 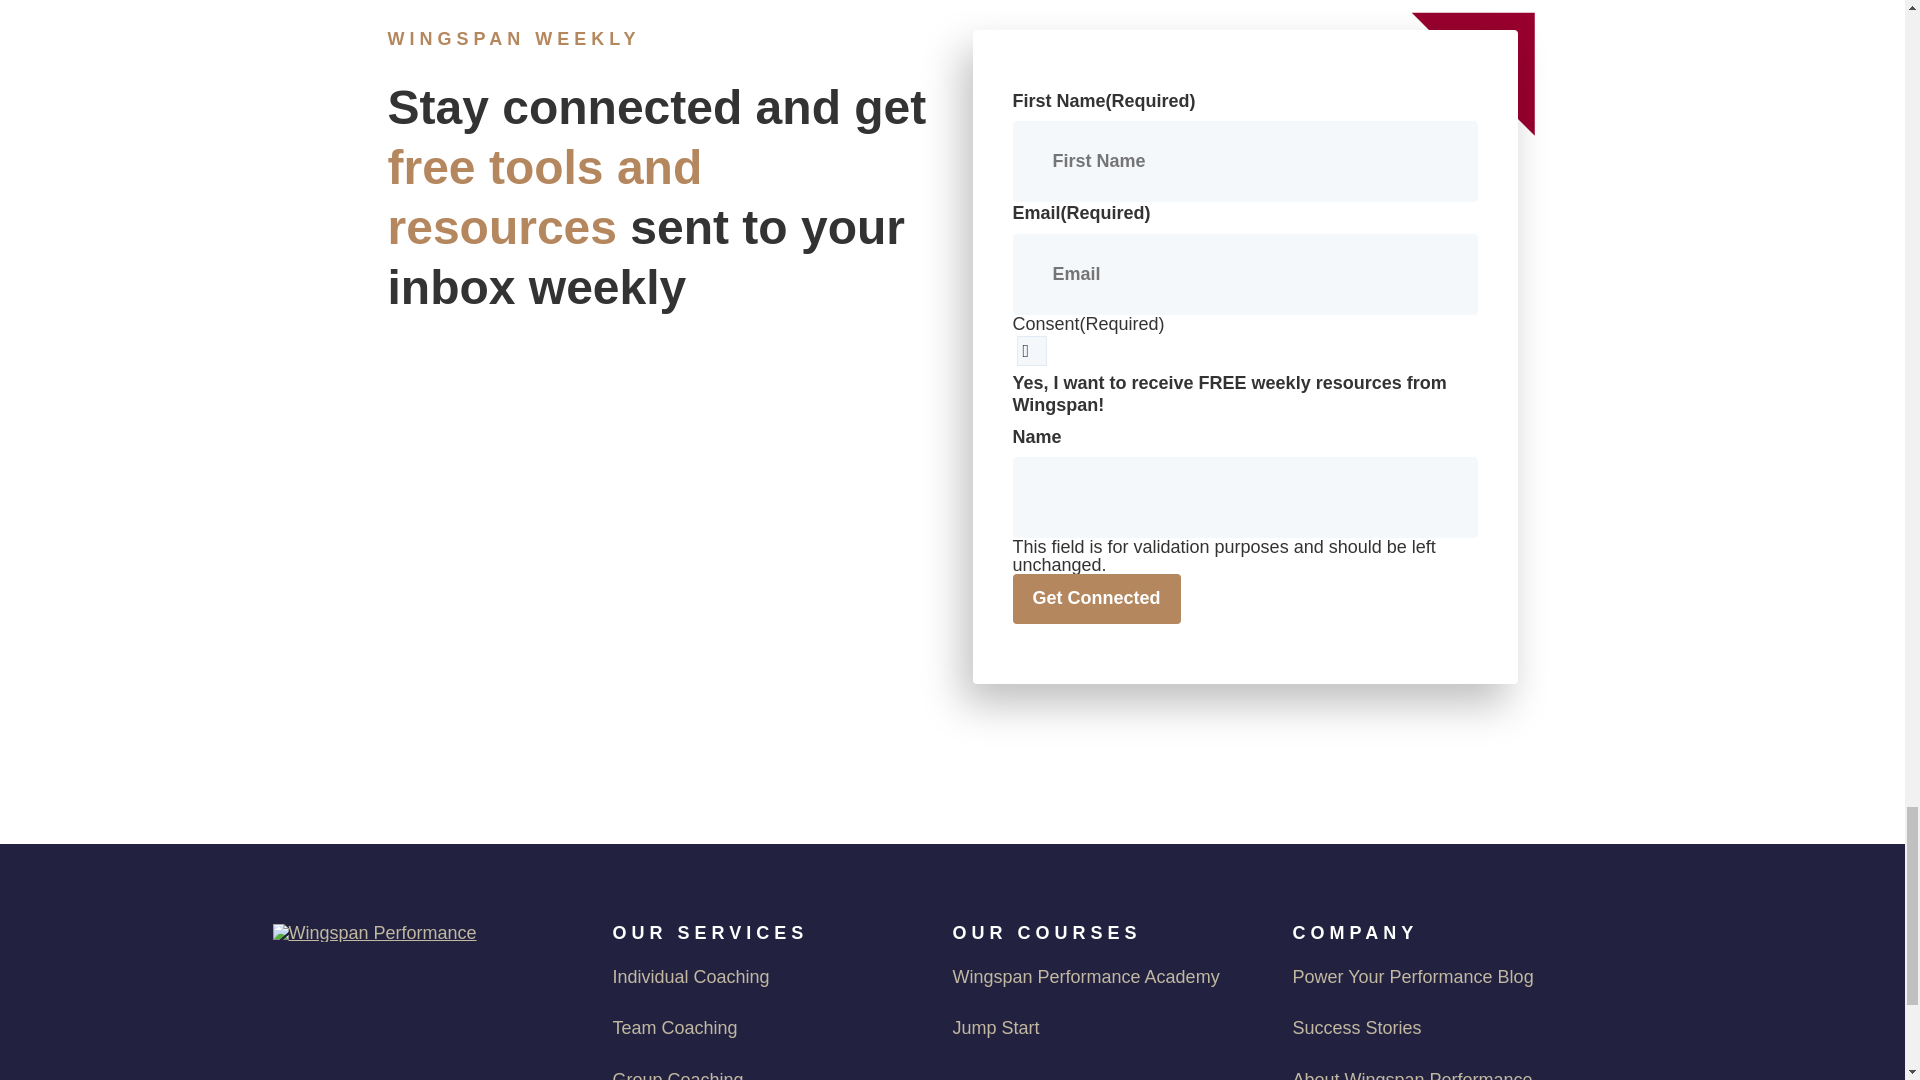 I want to click on Team Coaching, so click(x=766, y=1029).